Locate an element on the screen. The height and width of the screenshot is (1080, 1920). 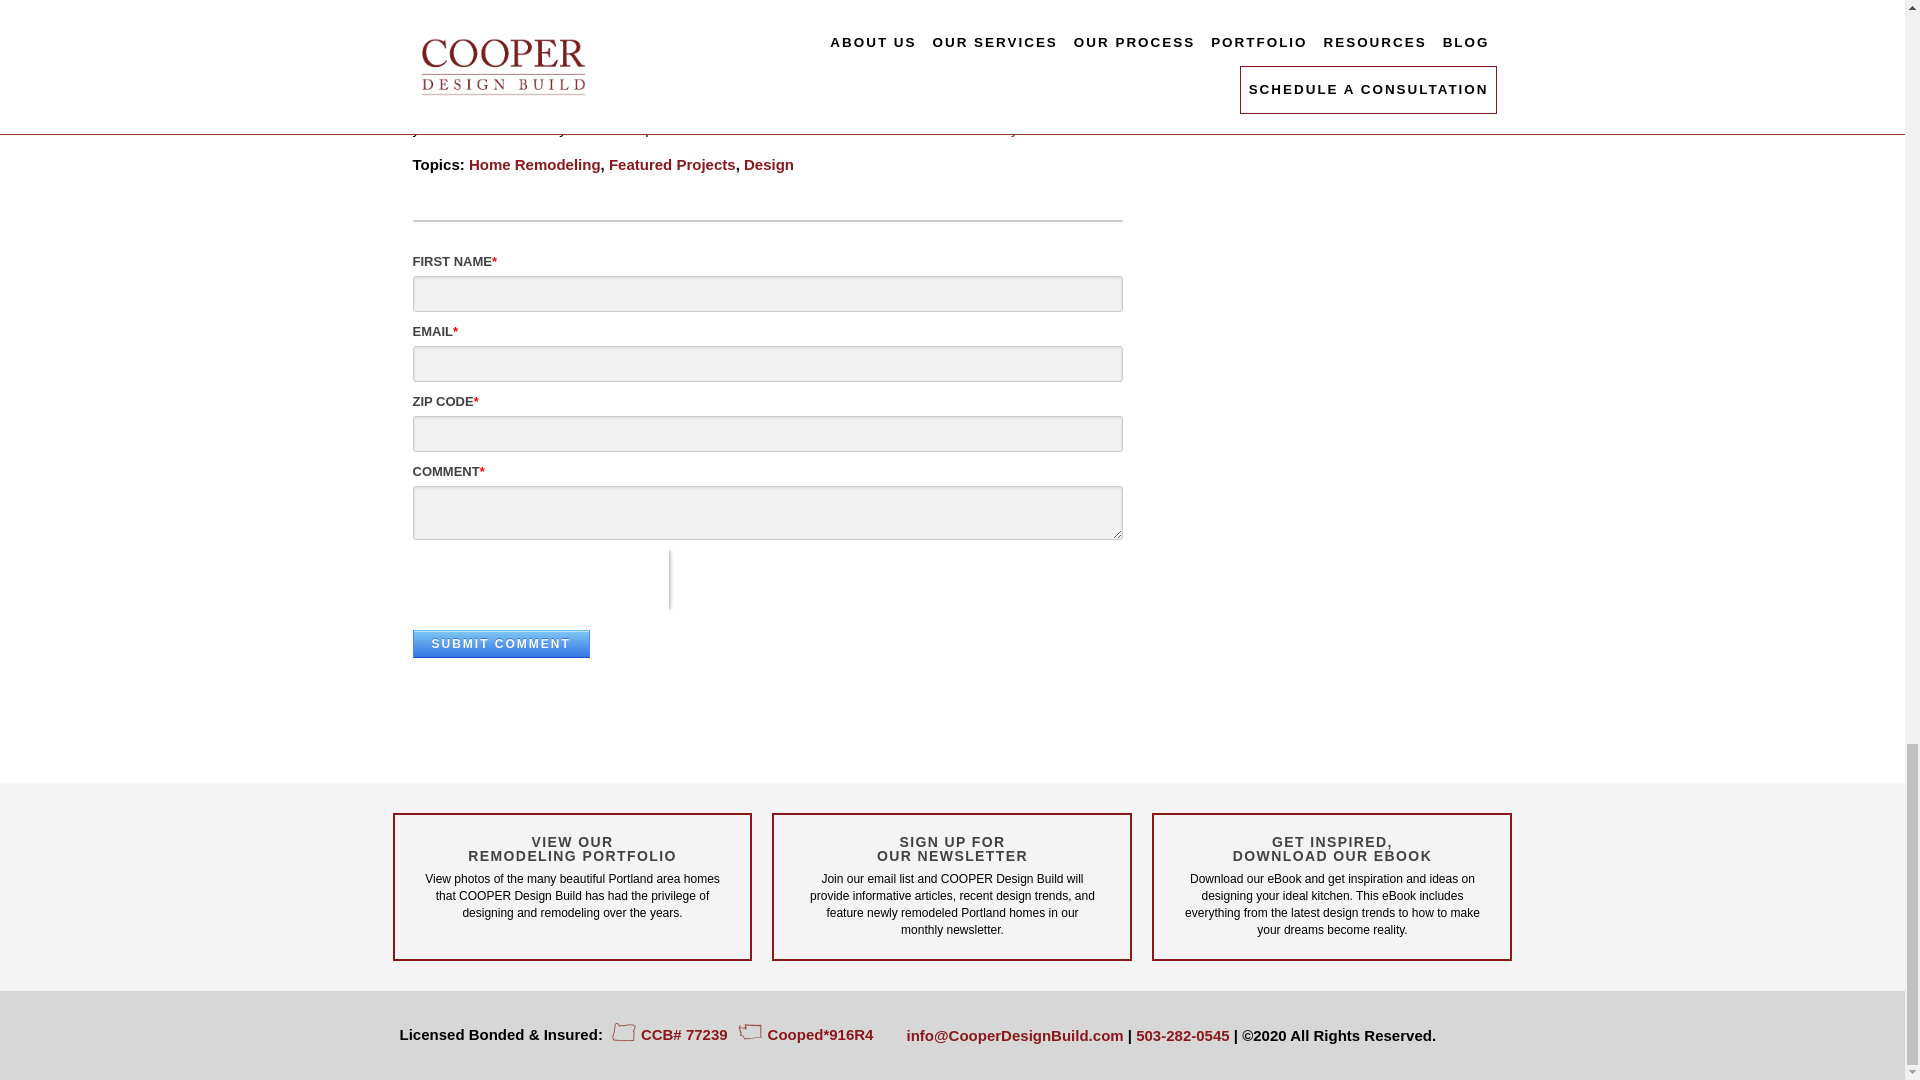
contact our office today. is located at coordinates (942, 128).